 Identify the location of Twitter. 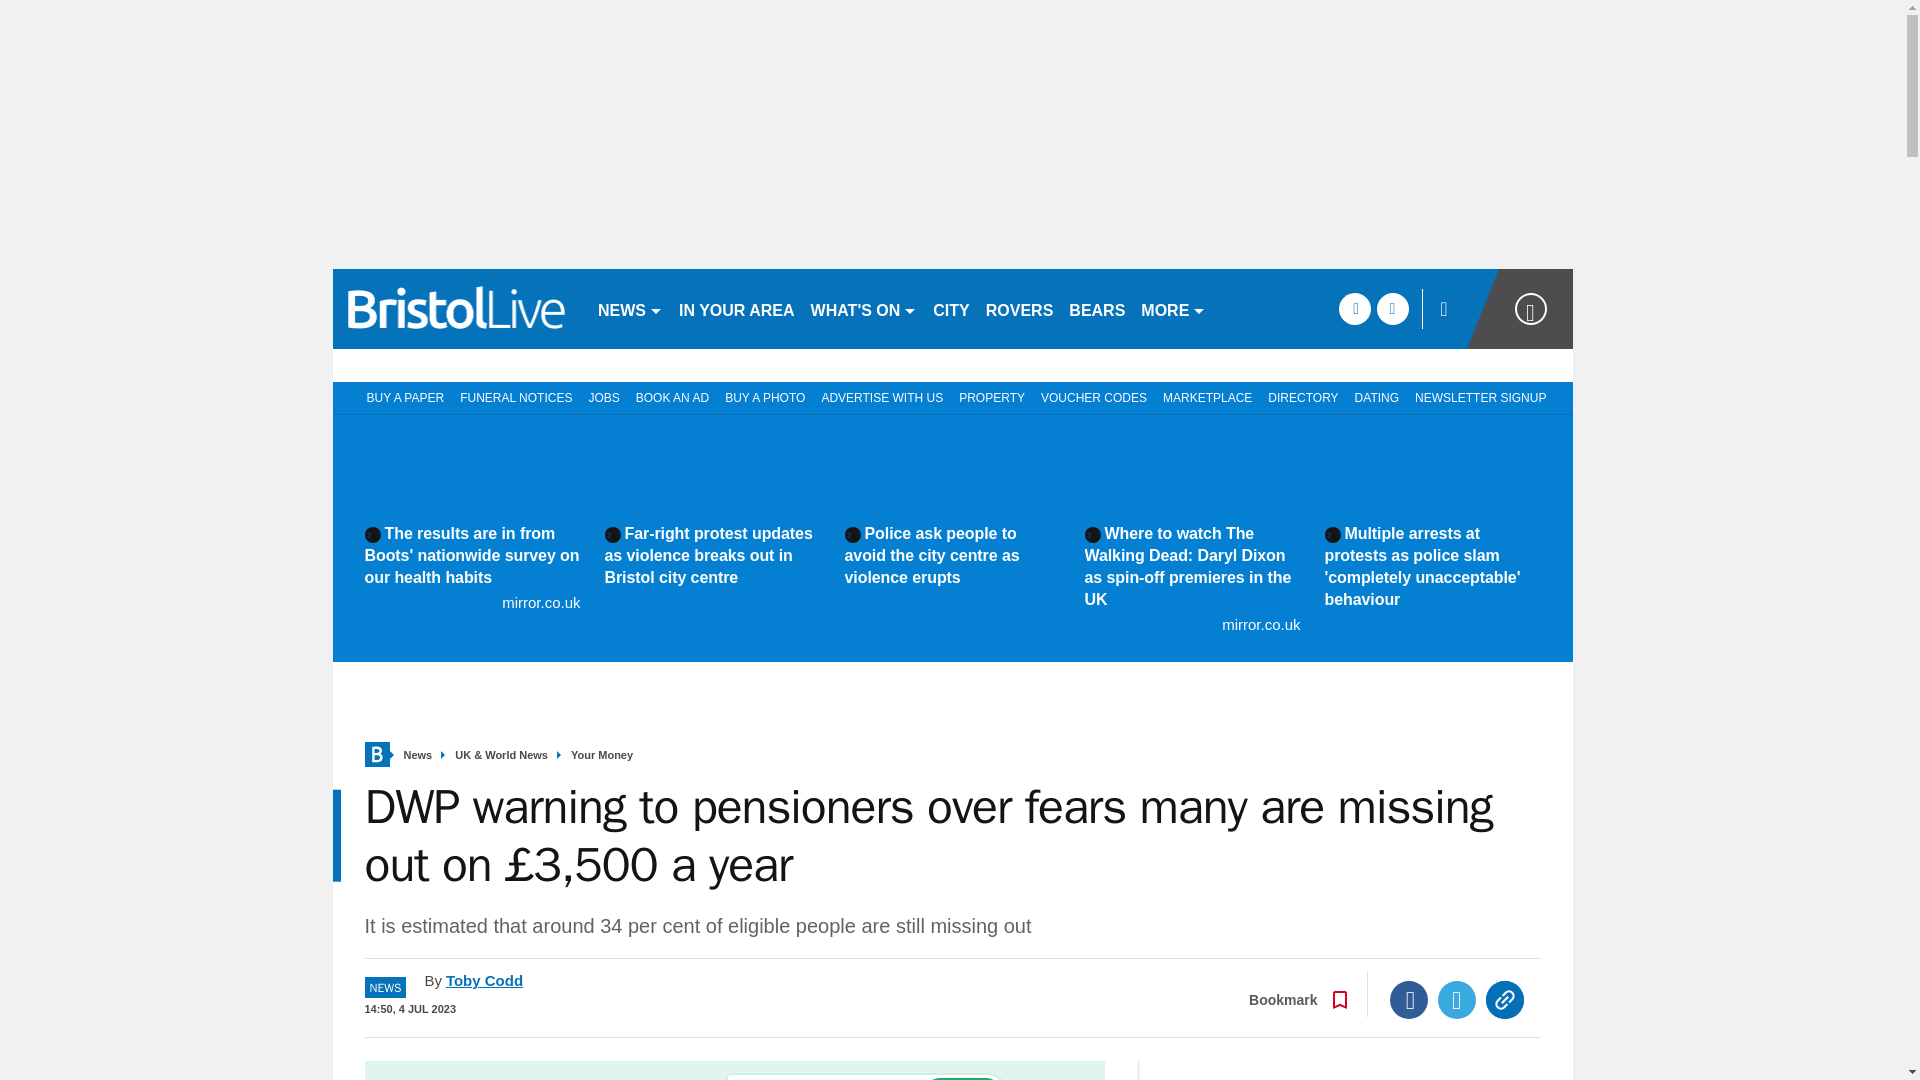
(1457, 1000).